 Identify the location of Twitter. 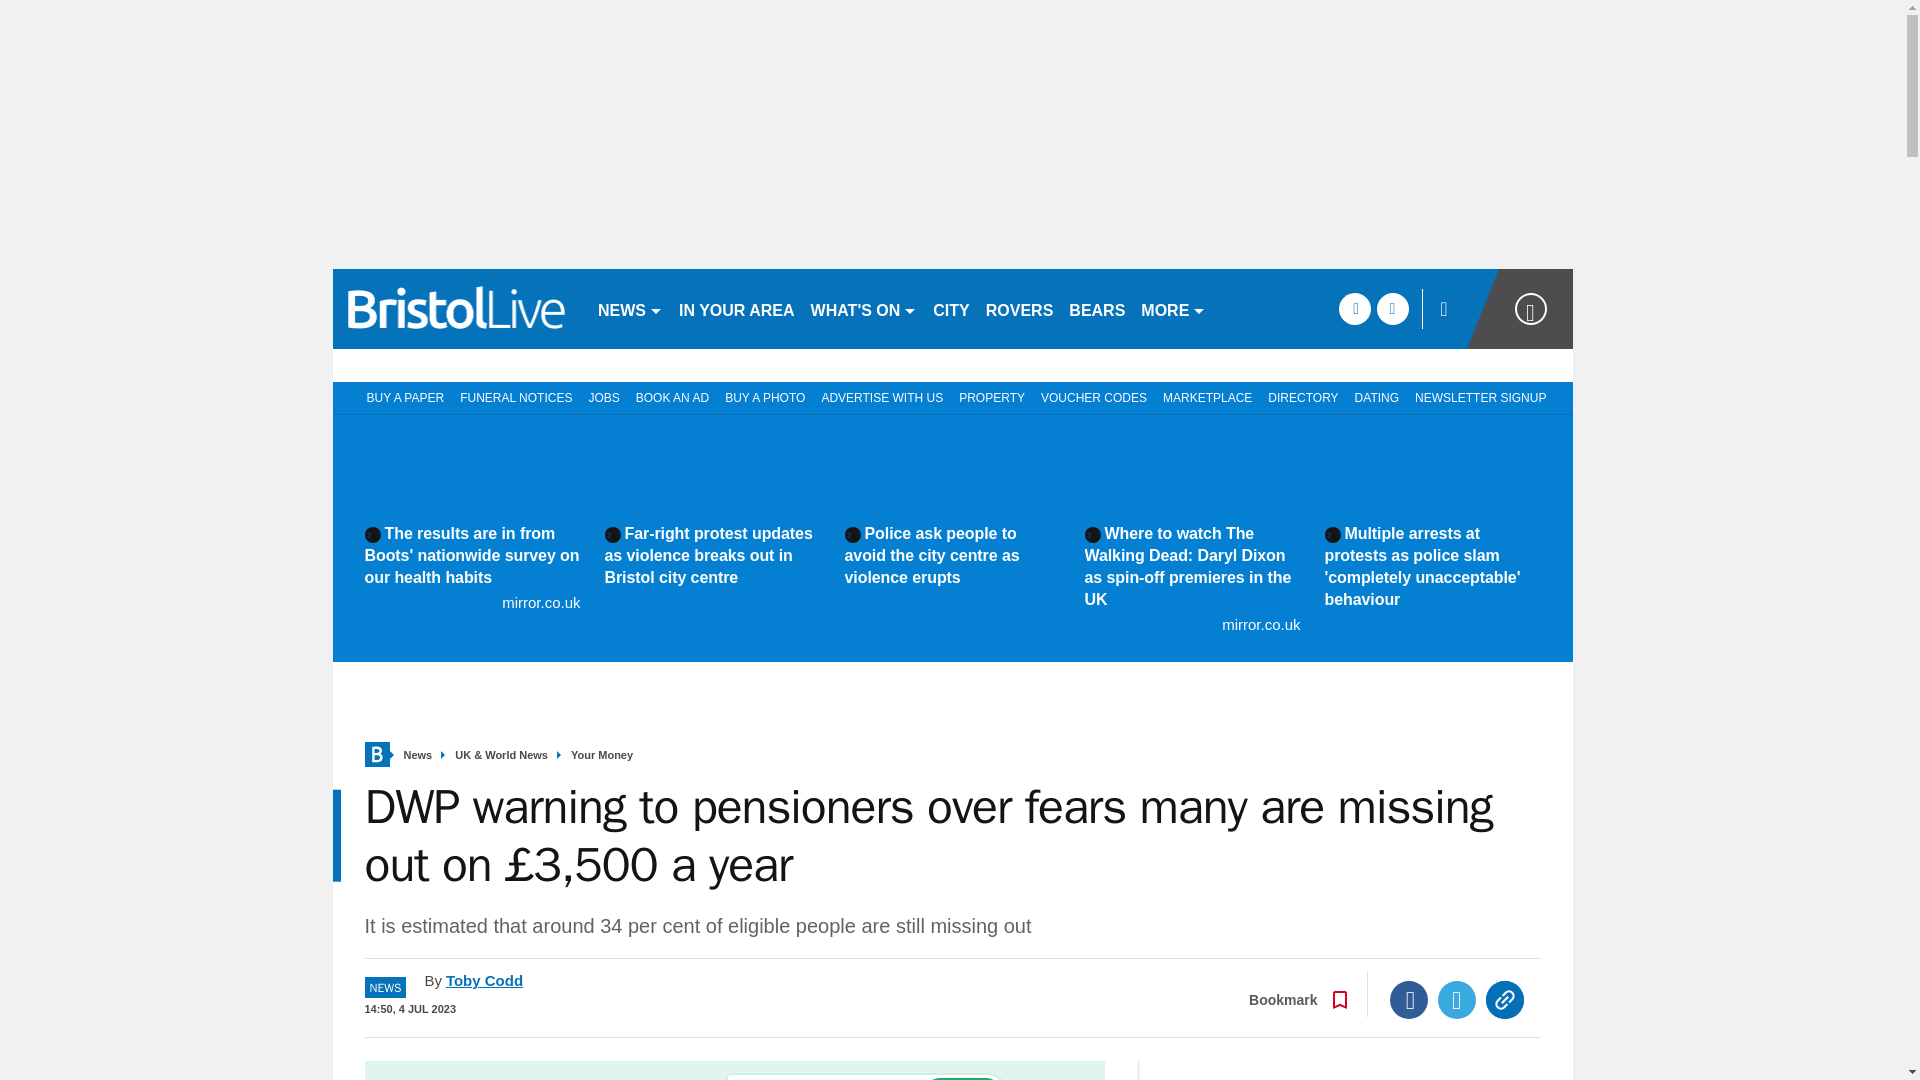
(1457, 1000).